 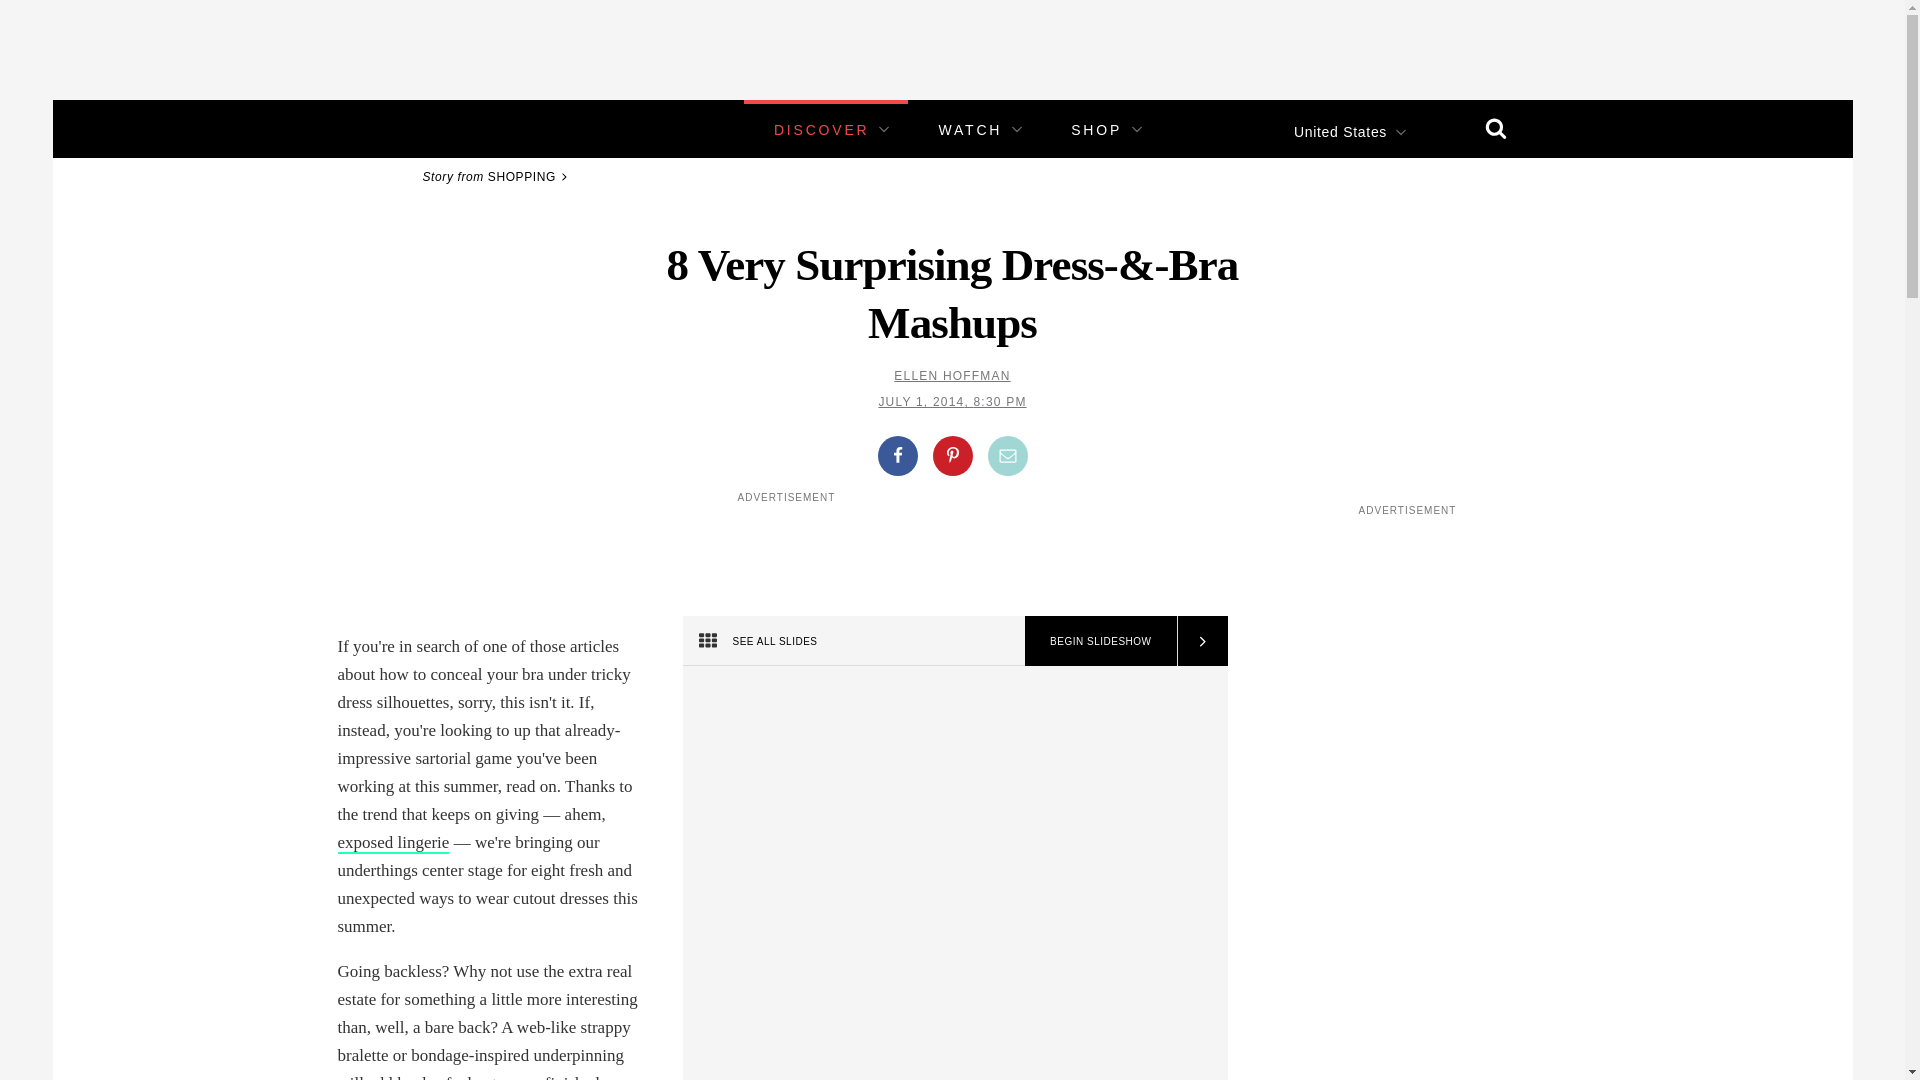 What do you see at coordinates (821, 130) in the screenshot?
I see `DISCOVER` at bounding box center [821, 130].